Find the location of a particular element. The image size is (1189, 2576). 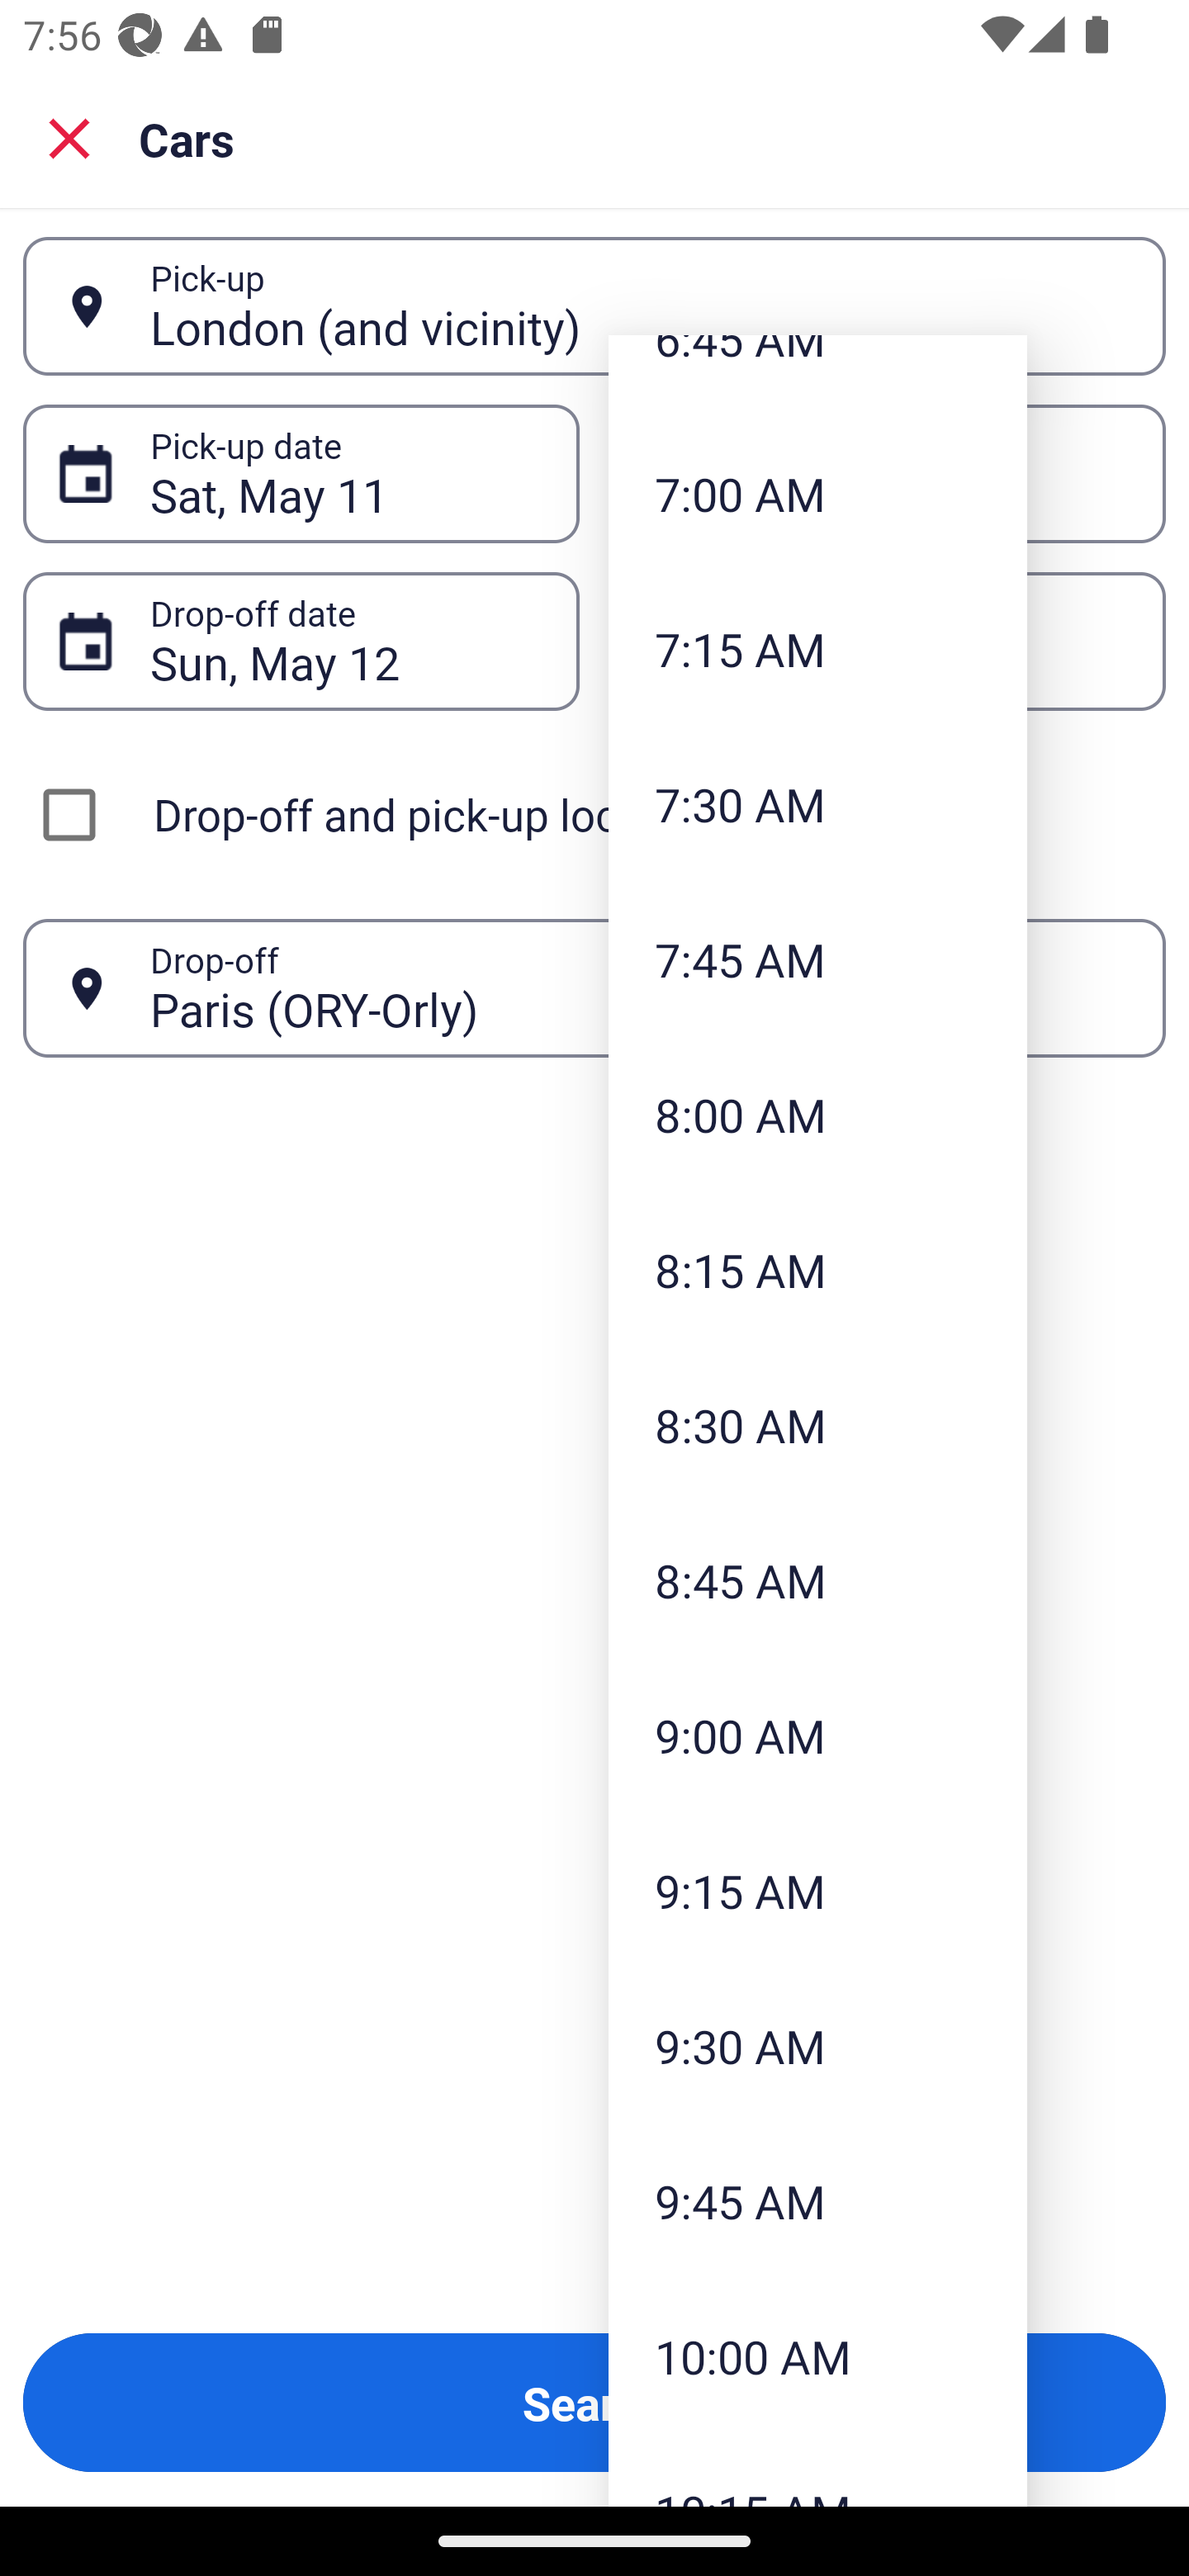

7:30 AM is located at coordinates (817, 803).